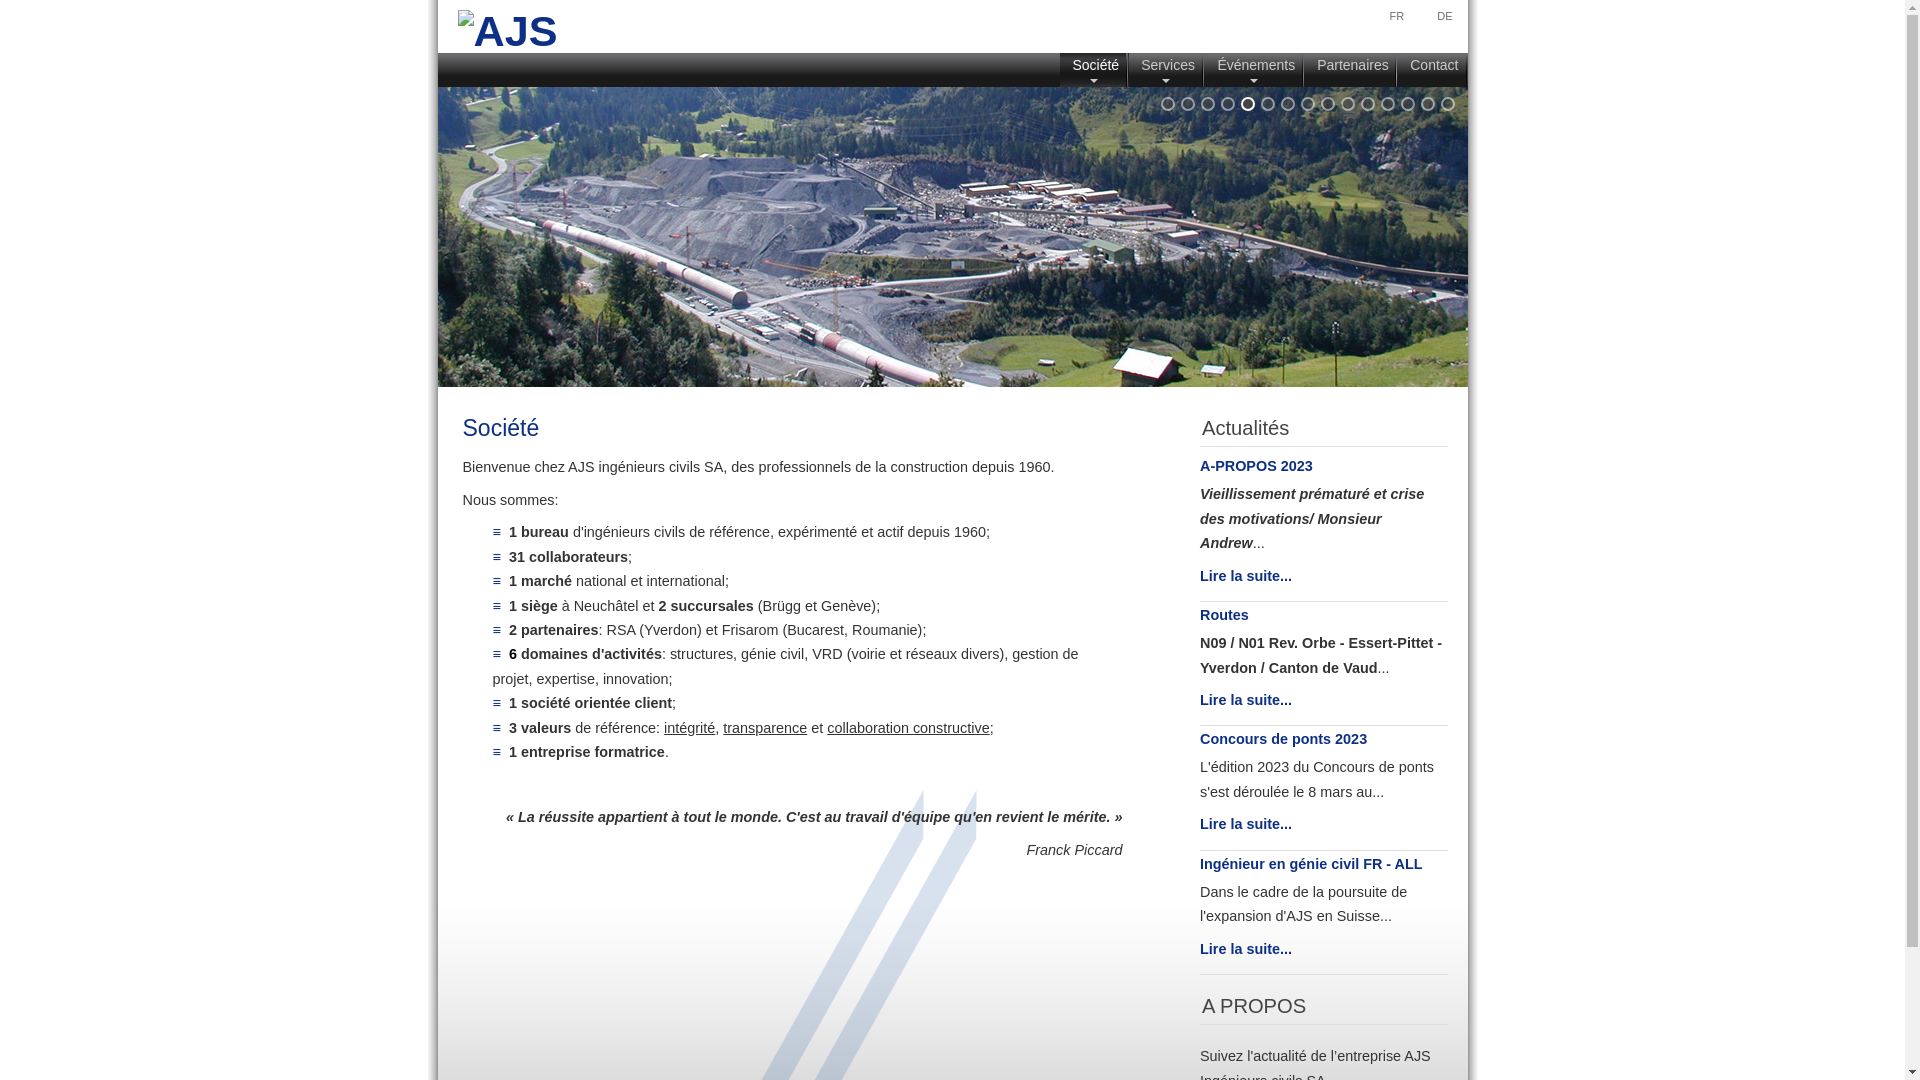  What do you see at coordinates (1350, 70) in the screenshot?
I see `Partenaires` at bounding box center [1350, 70].